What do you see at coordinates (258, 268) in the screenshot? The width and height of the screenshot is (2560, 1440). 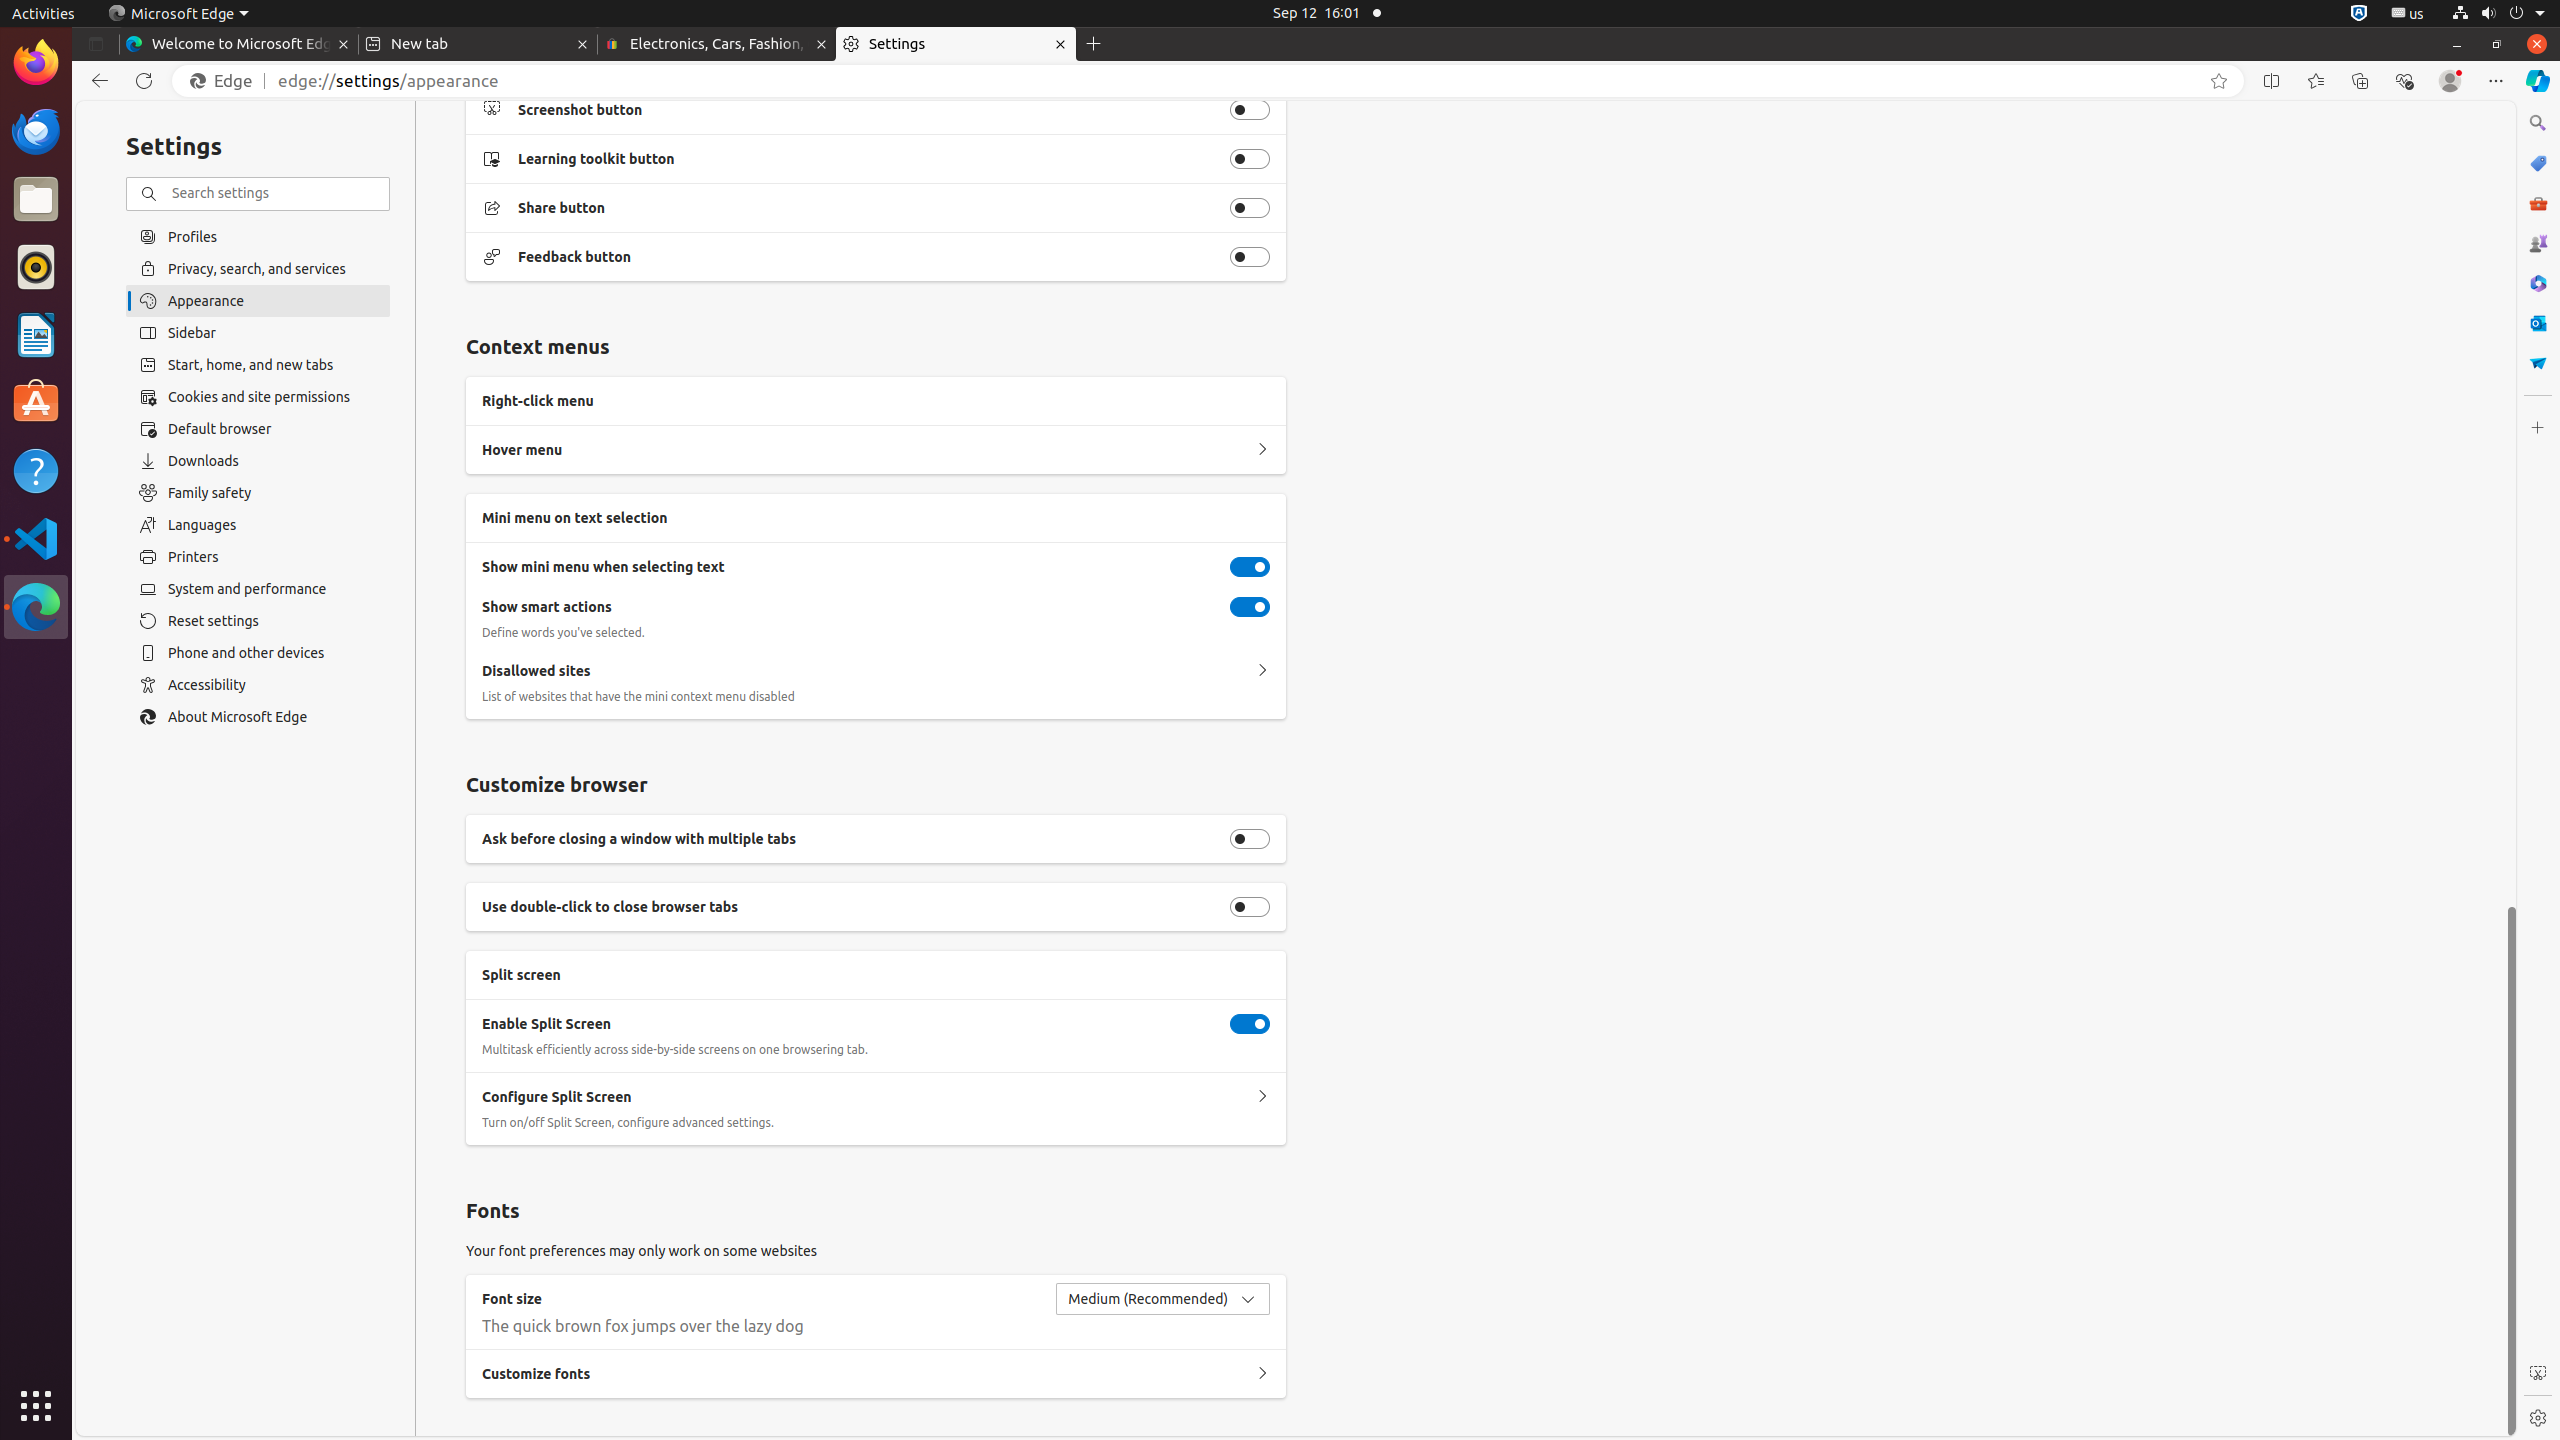 I see `Privacy, search, and services` at bounding box center [258, 268].